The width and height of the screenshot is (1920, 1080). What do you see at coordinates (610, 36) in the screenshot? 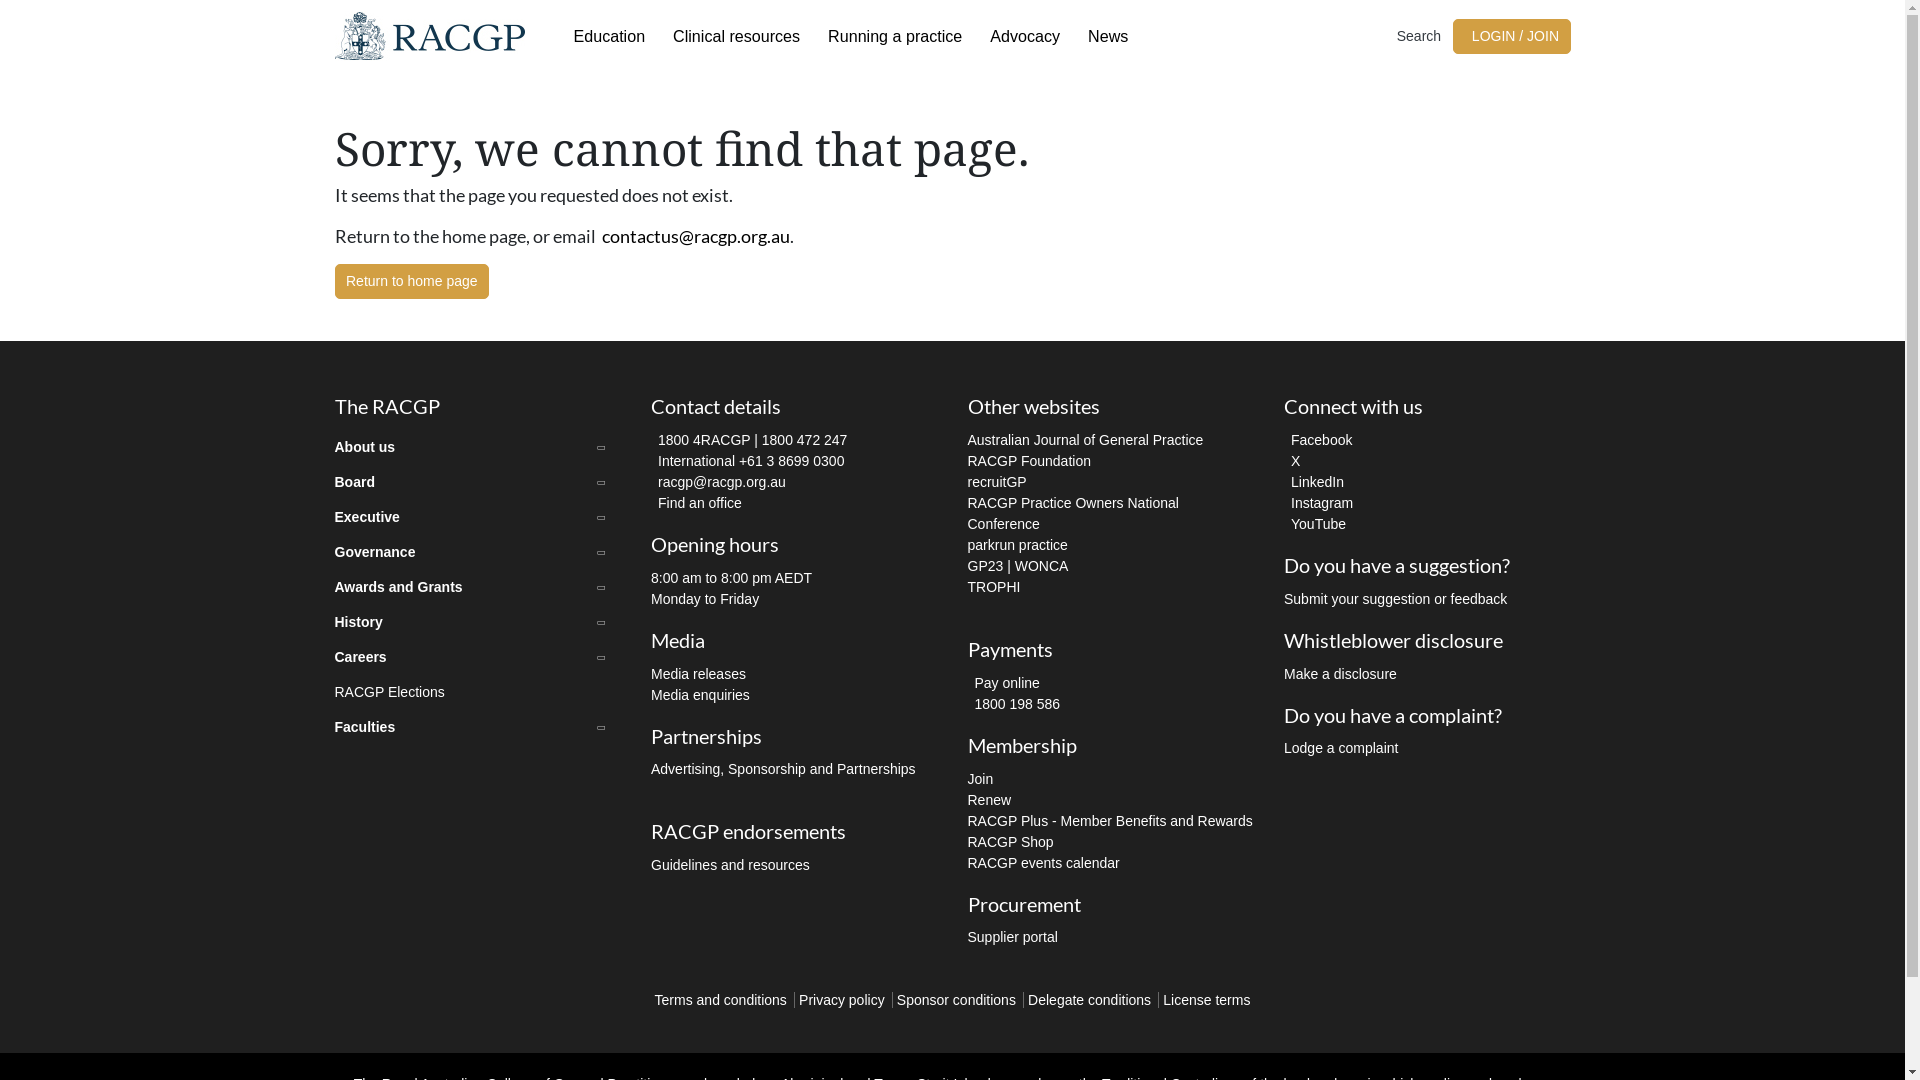
I see `Education` at bounding box center [610, 36].